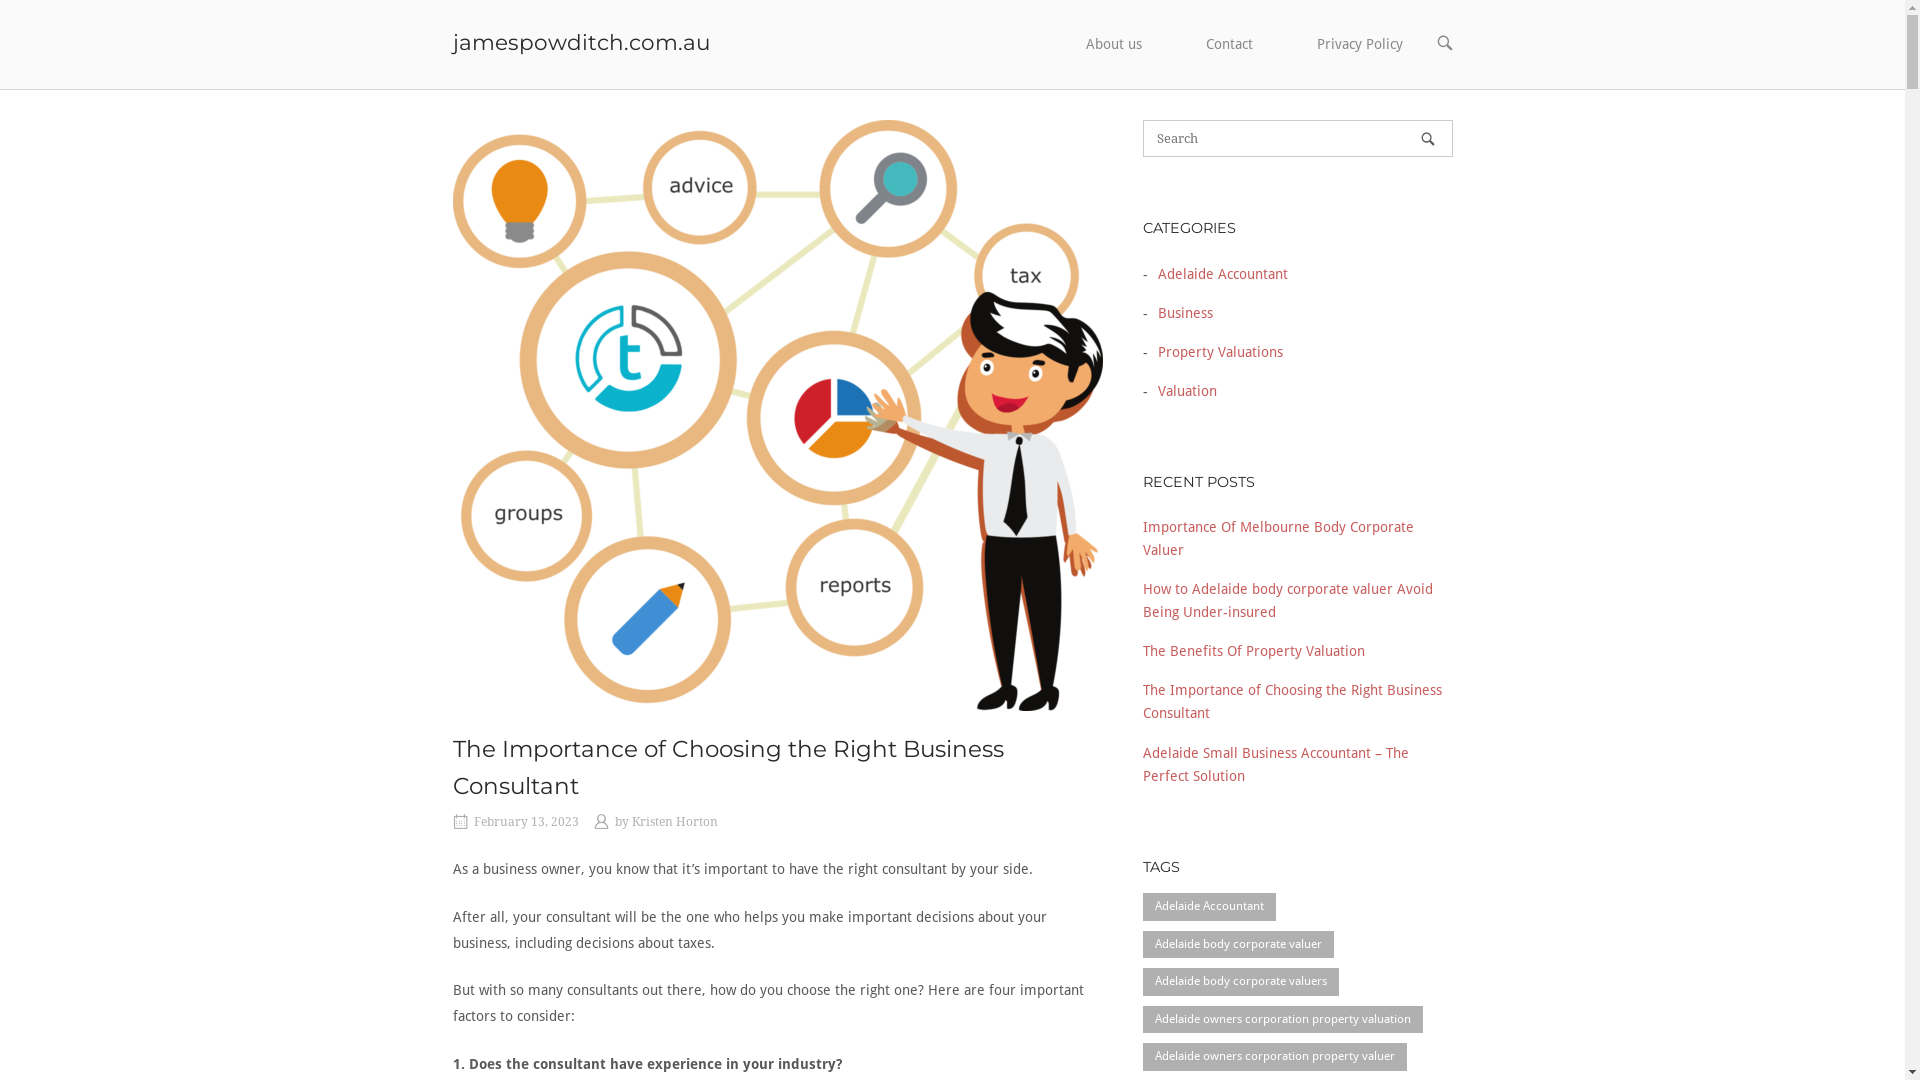 This screenshot has height=1080, width=1920. What do you see at coordinates (1278, 538) in the screenshot?
I see `Importance Of Melbourne Body Corporate Valuer` at bounding box center [1278, 538].